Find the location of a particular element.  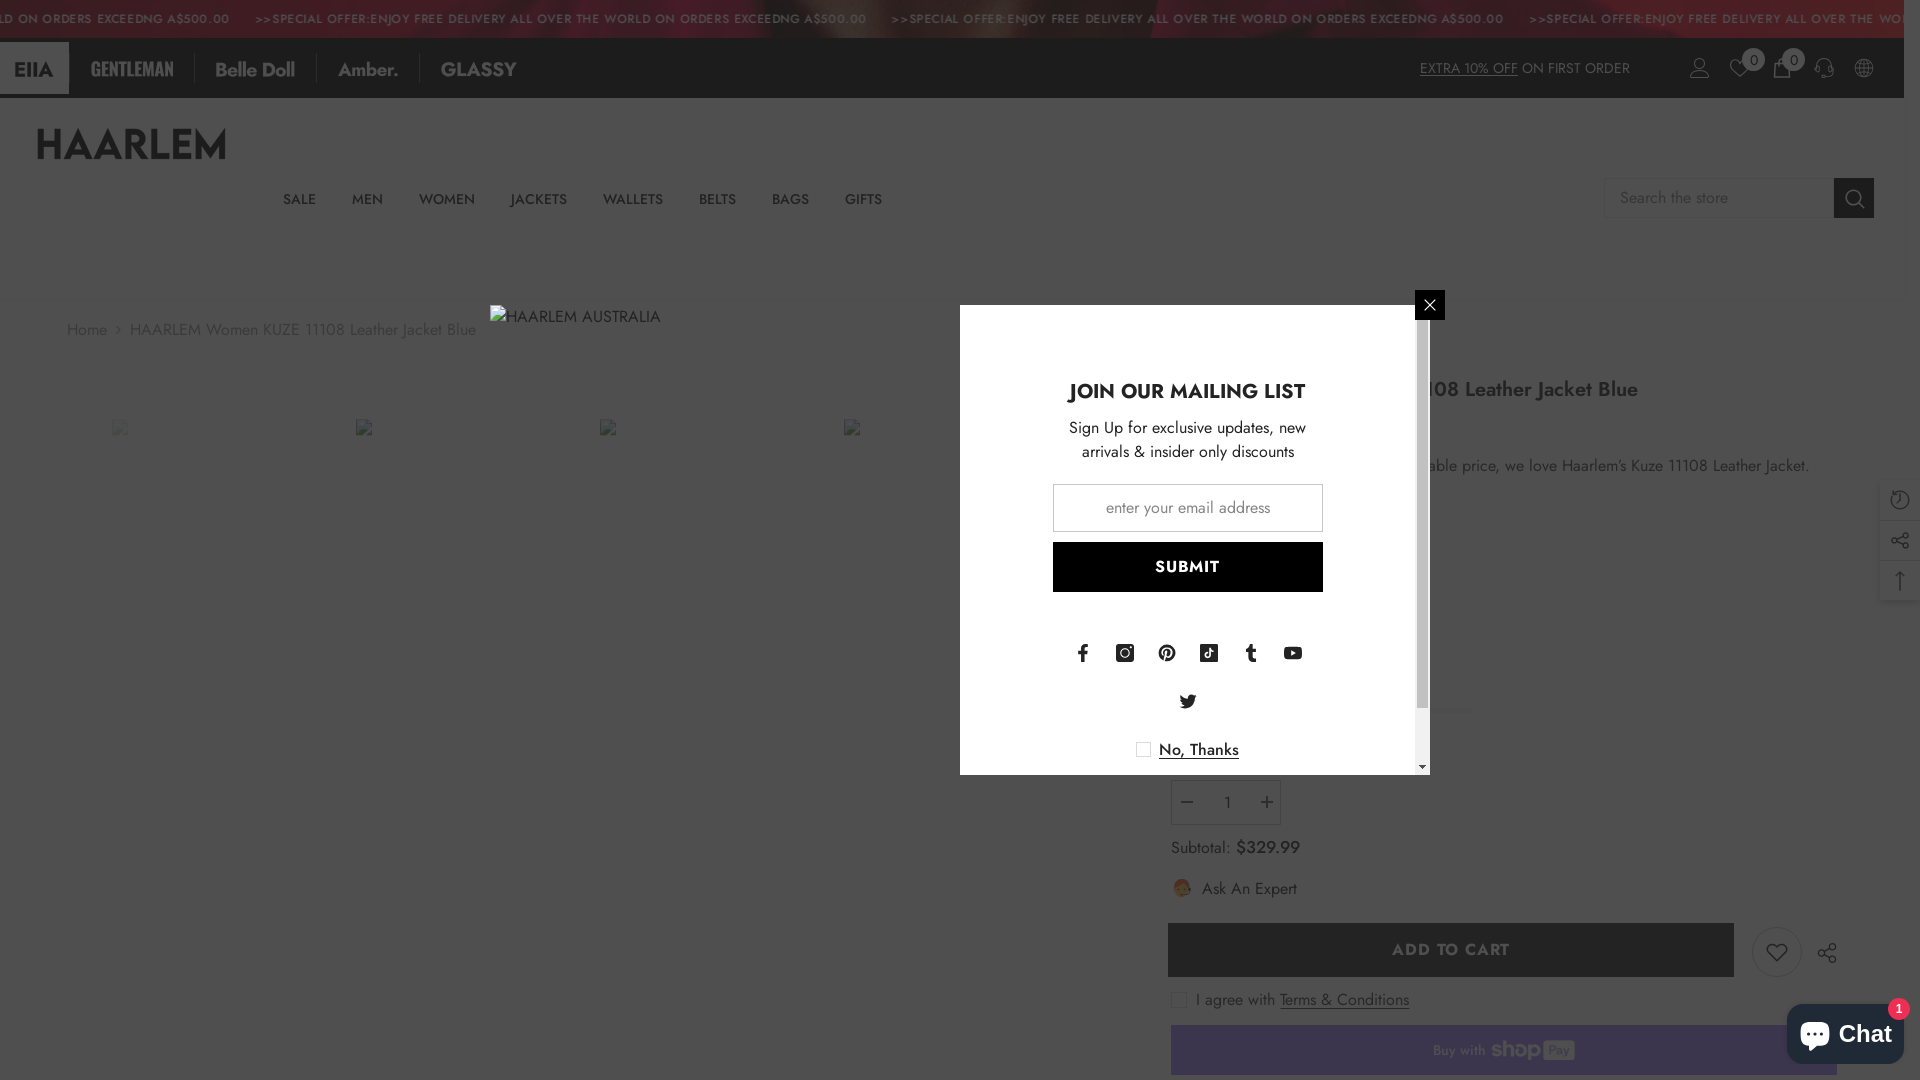

Twitter is located at coordinates (1187, 701).